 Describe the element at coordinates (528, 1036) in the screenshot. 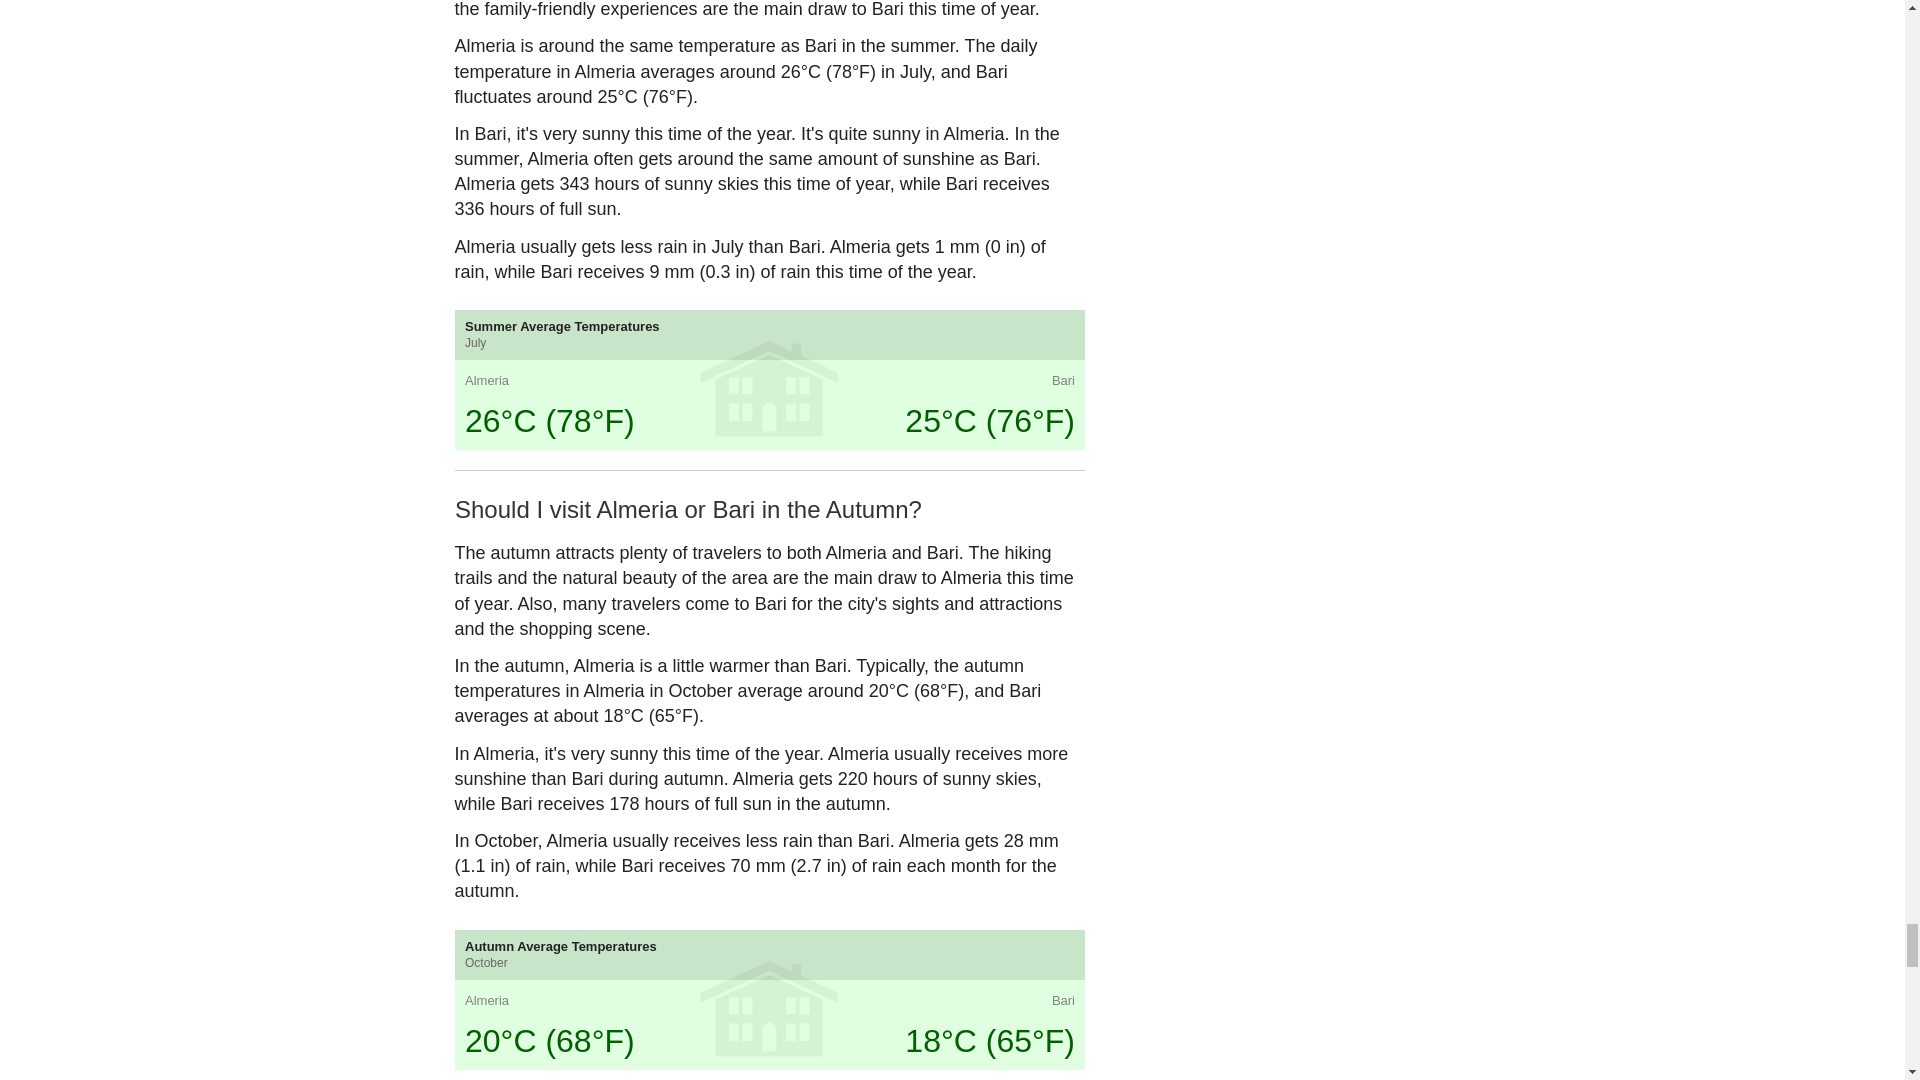

I see `Travel Costs for Madrid` at that location.